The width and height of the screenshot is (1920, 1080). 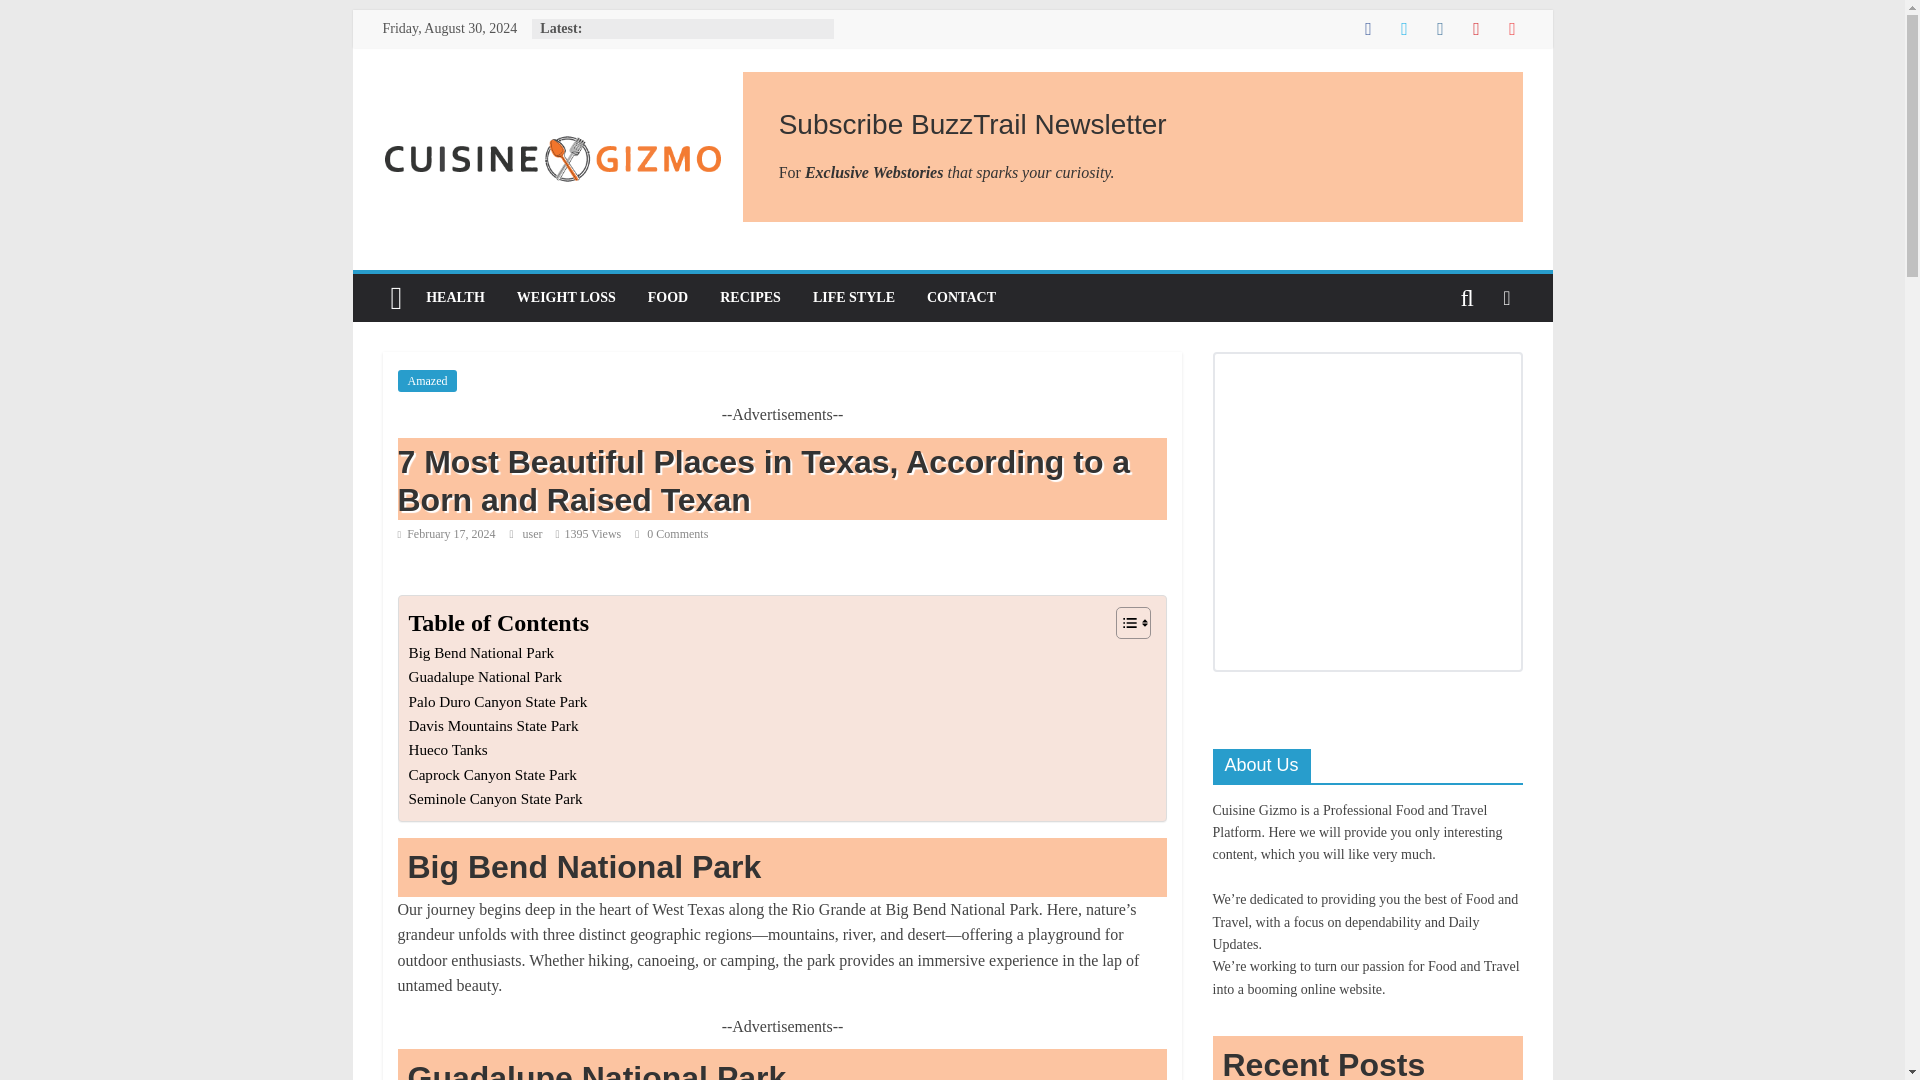 What do you see at coordinates (447, 750) in the screenshot?
I see `Hueco Tanks` at bounding box center [447, 750].